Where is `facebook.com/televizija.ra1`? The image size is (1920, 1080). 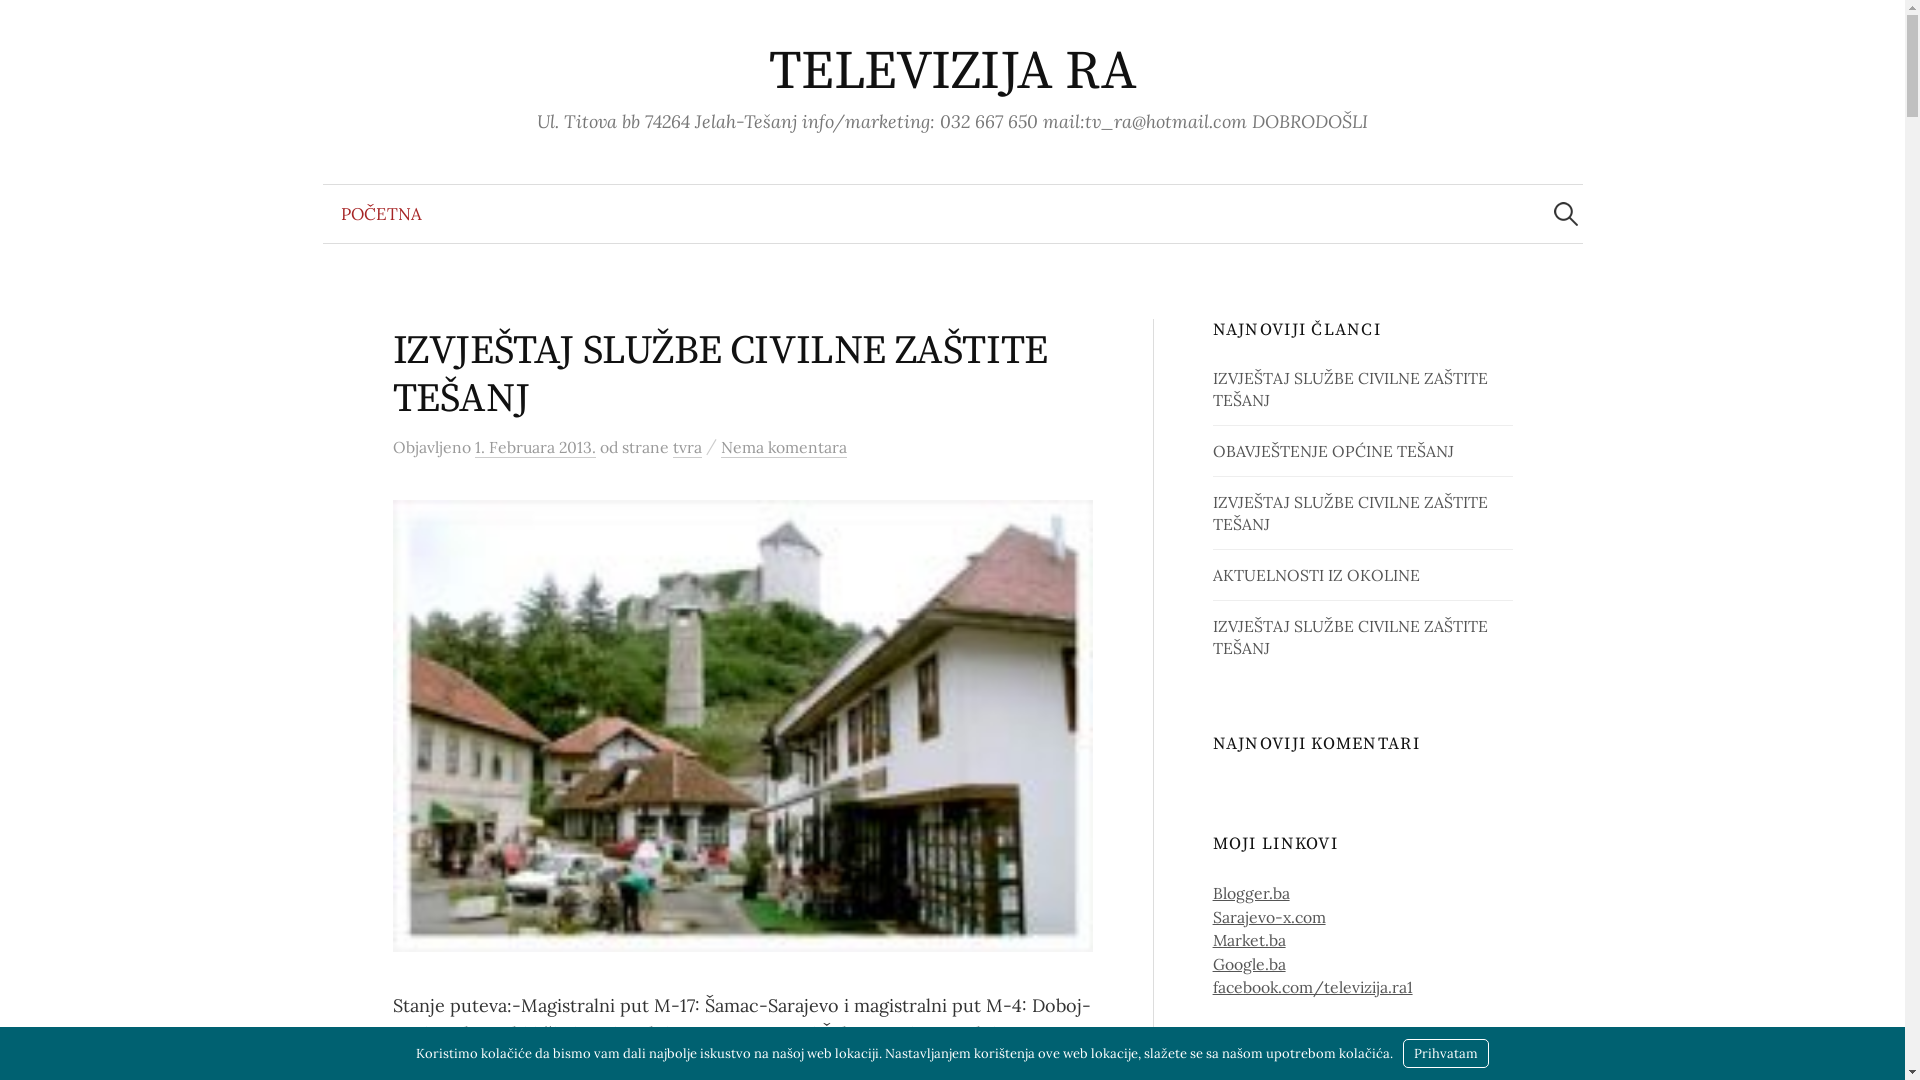
facebook.com/televizija.ra1 is located at coordinates (1313, 987).